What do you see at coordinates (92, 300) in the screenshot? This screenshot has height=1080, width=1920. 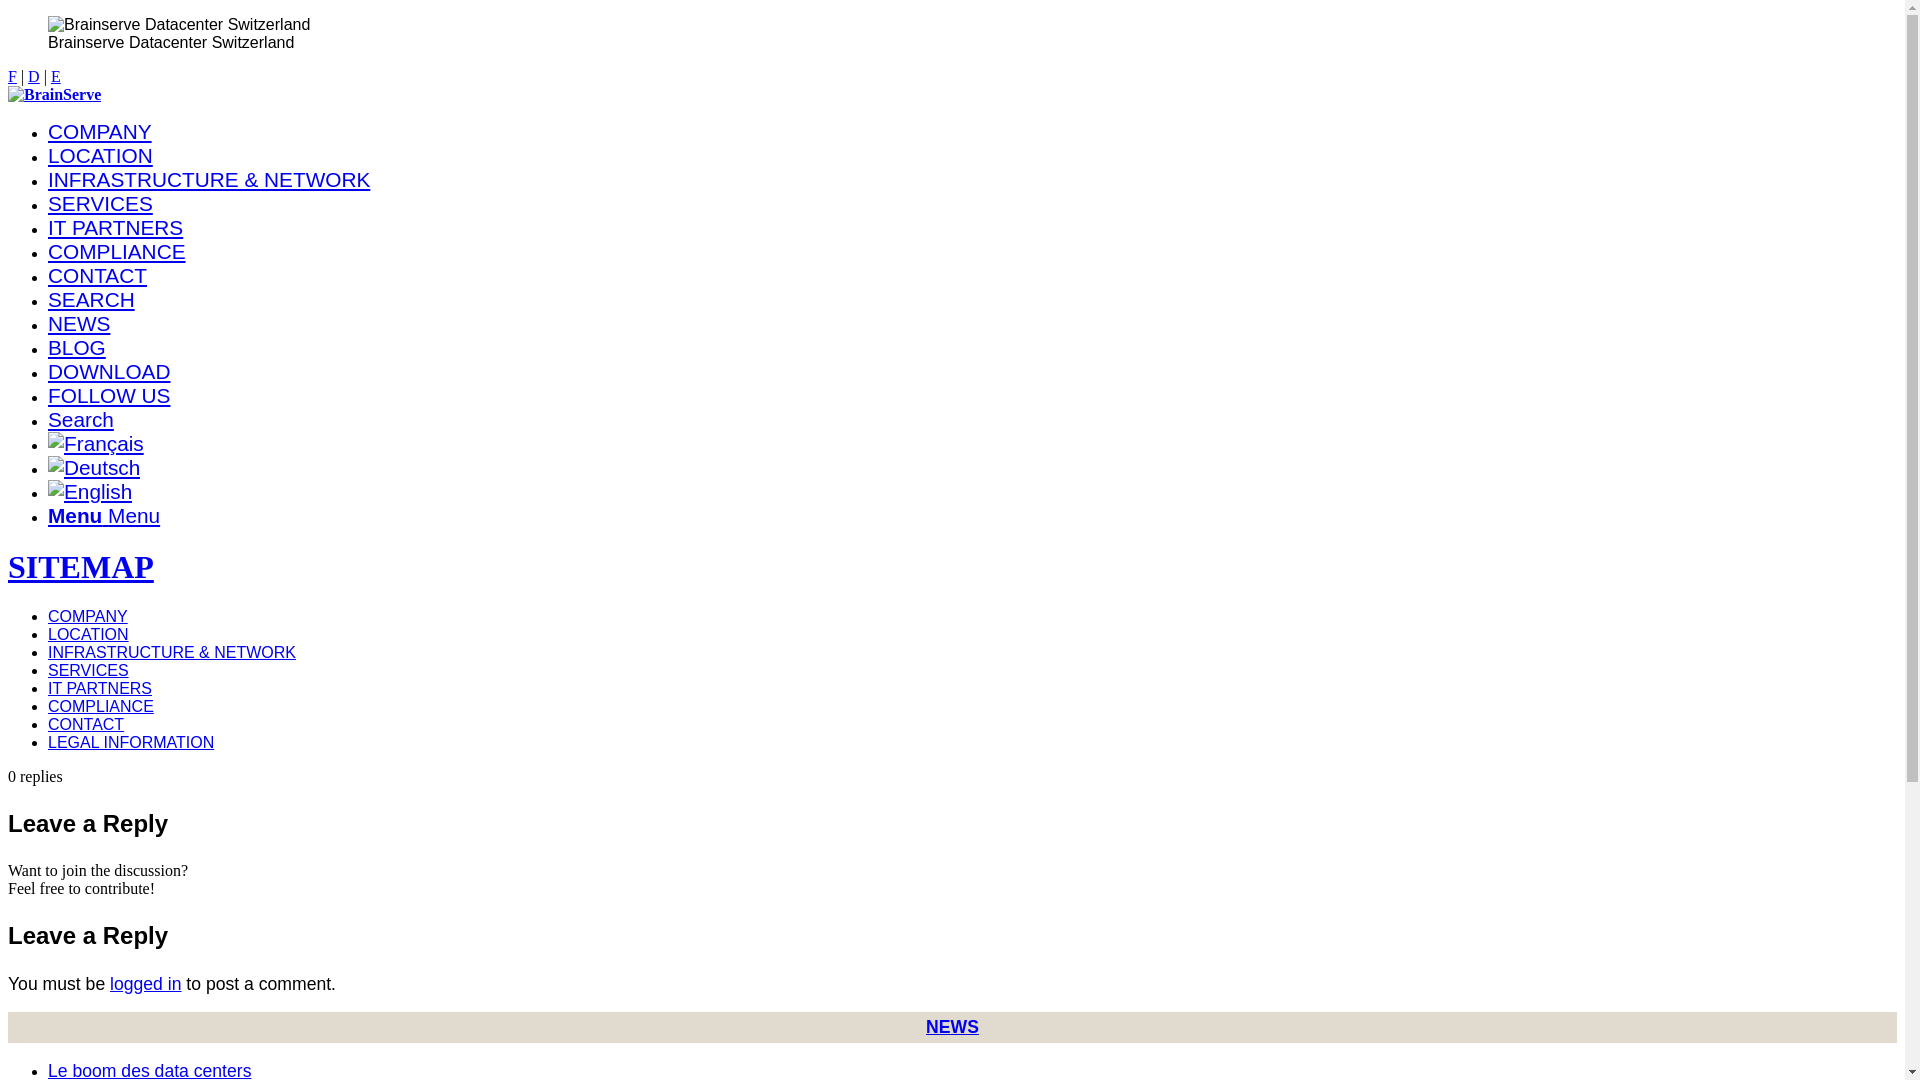 I see `SEARCH` at bounding box center [92, 300].